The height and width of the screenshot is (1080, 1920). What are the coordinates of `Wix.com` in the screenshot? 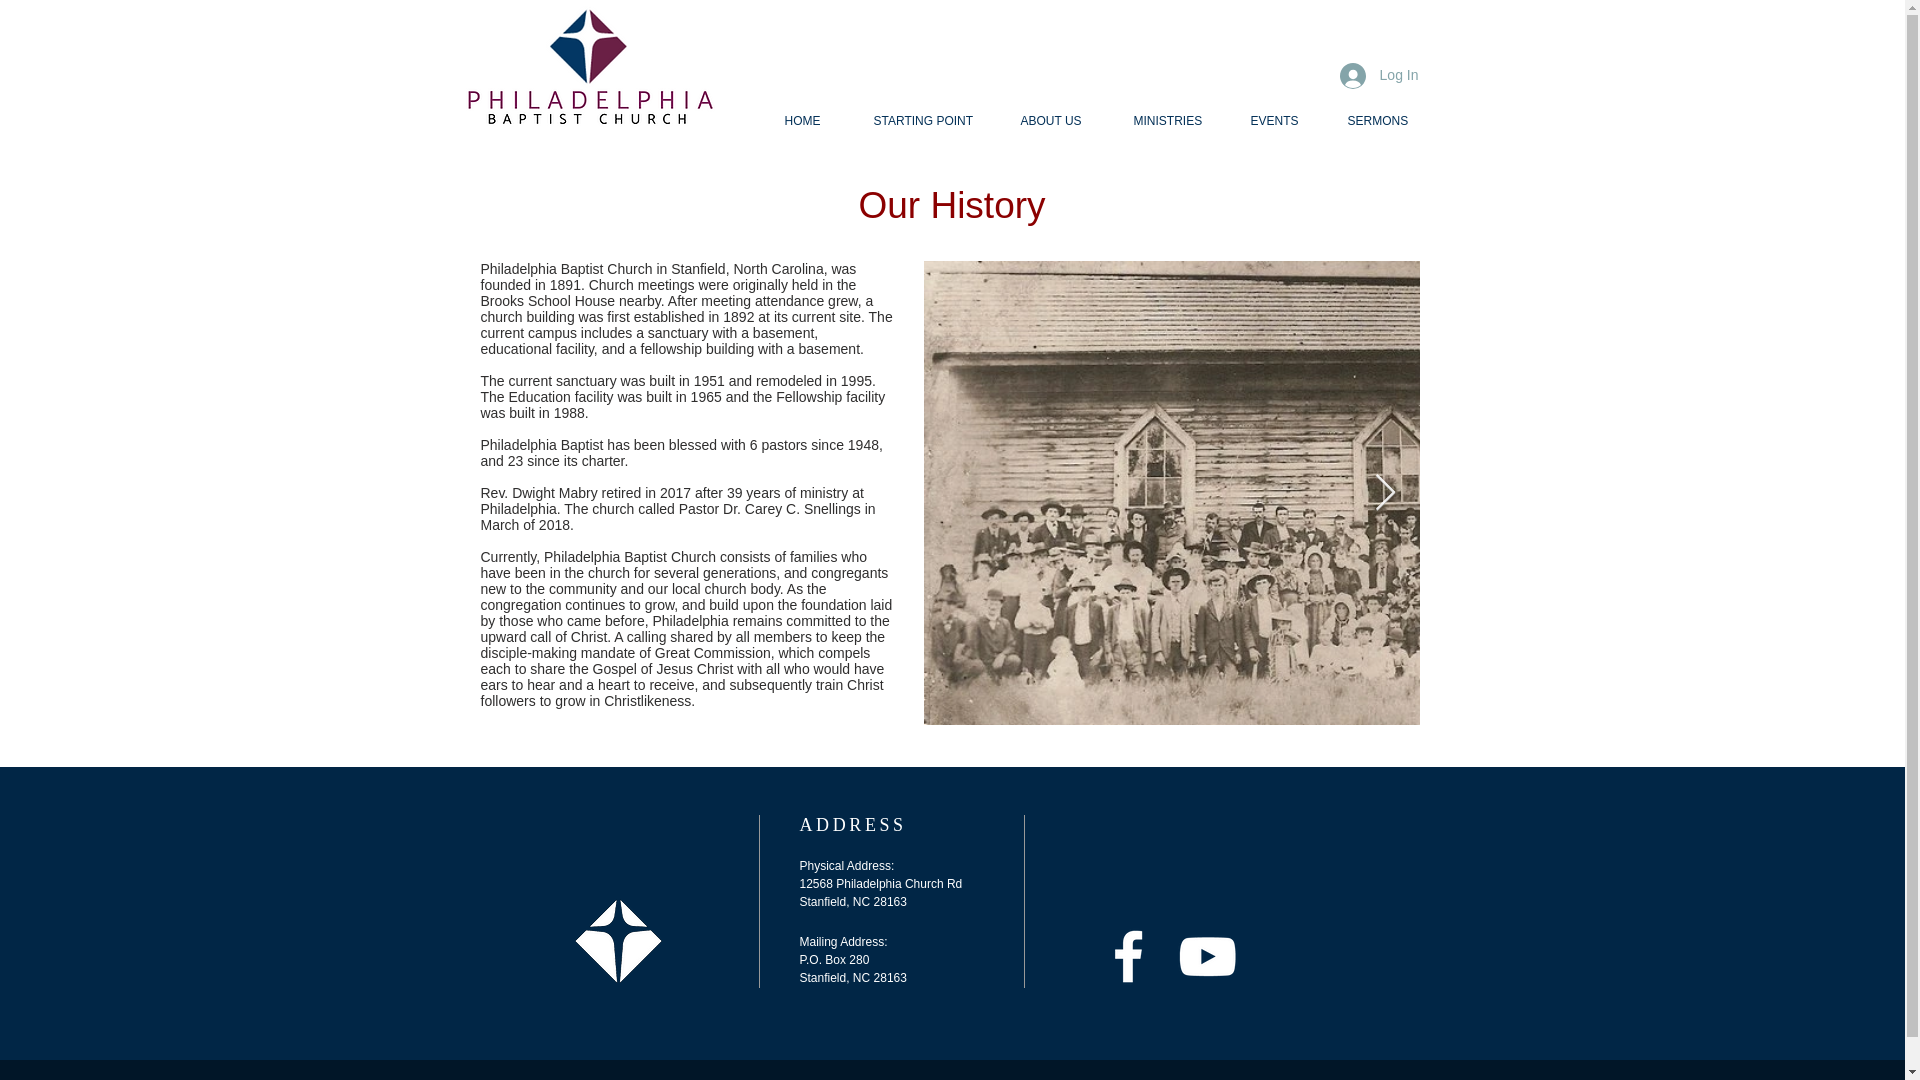 It's located at (779, 1078).